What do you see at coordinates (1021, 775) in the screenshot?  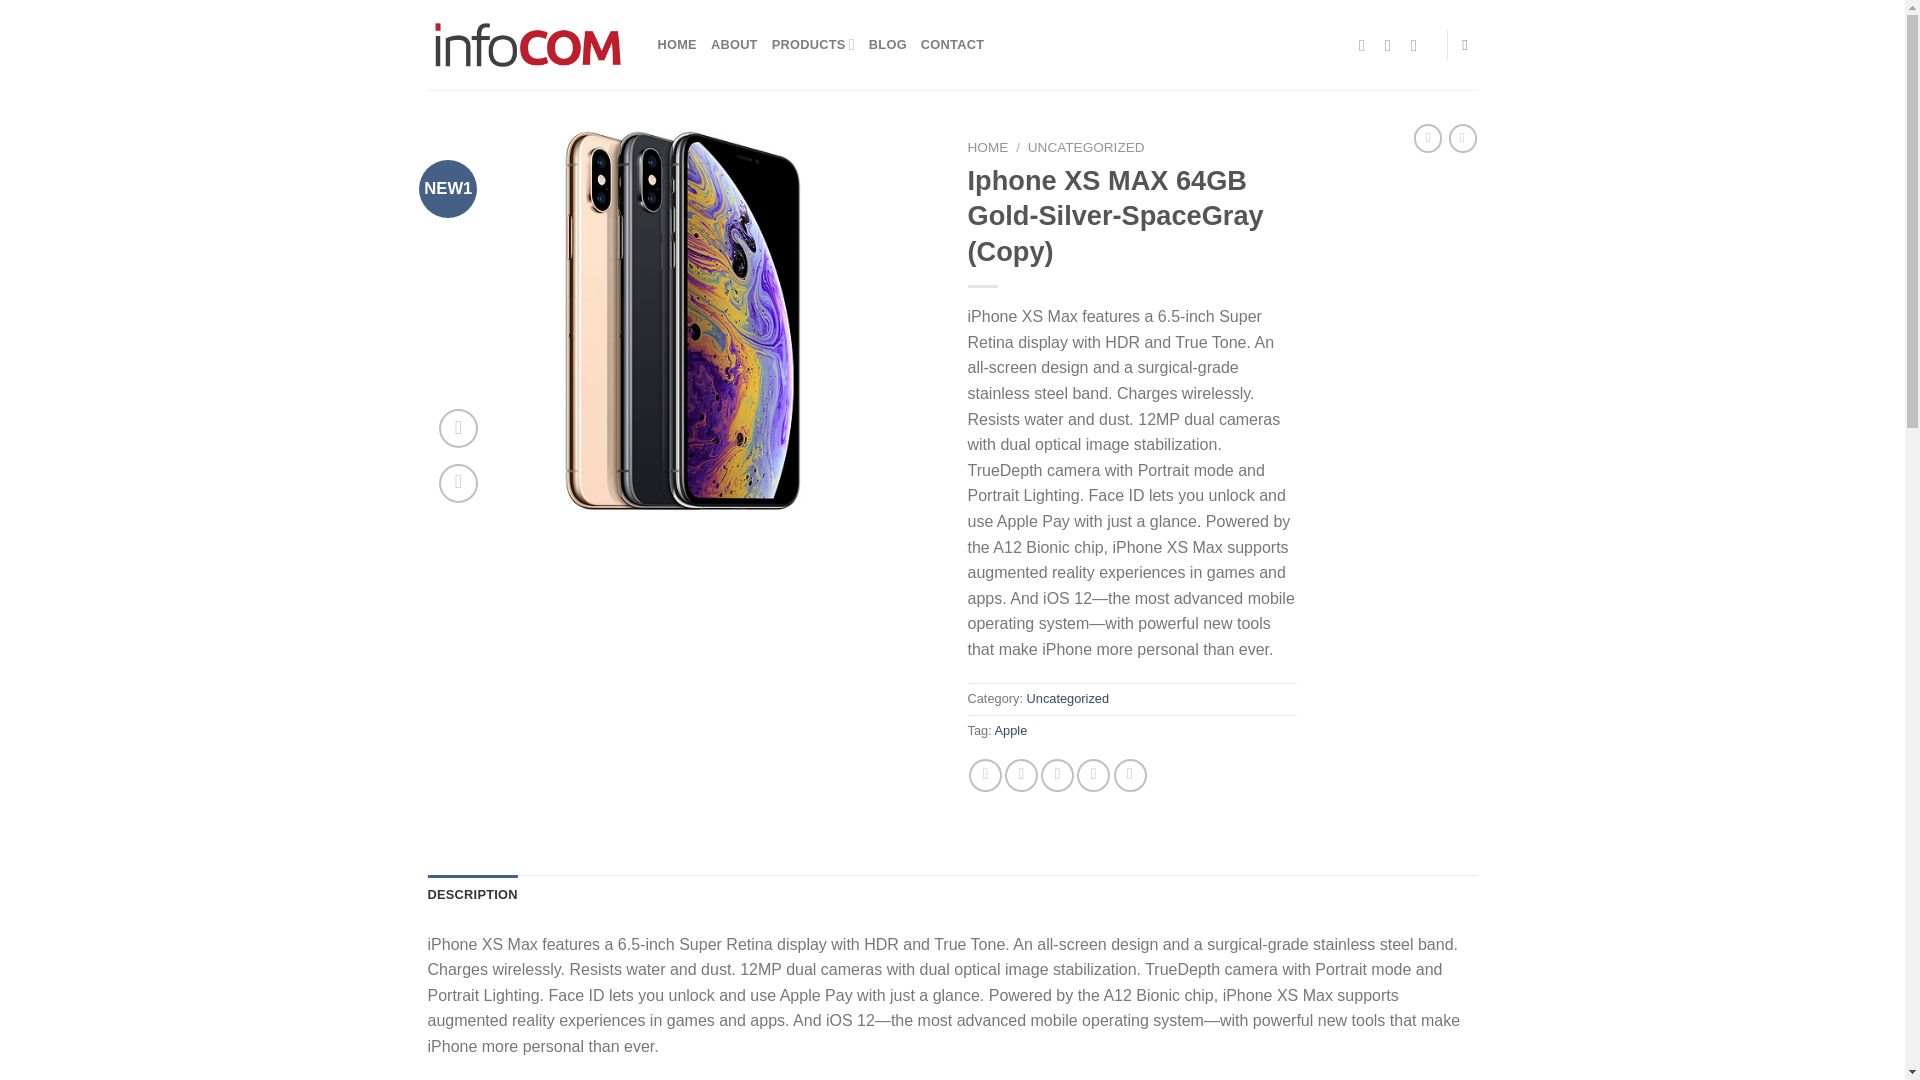 I see `Share on Twitter` at bounding box center [1021, 775].